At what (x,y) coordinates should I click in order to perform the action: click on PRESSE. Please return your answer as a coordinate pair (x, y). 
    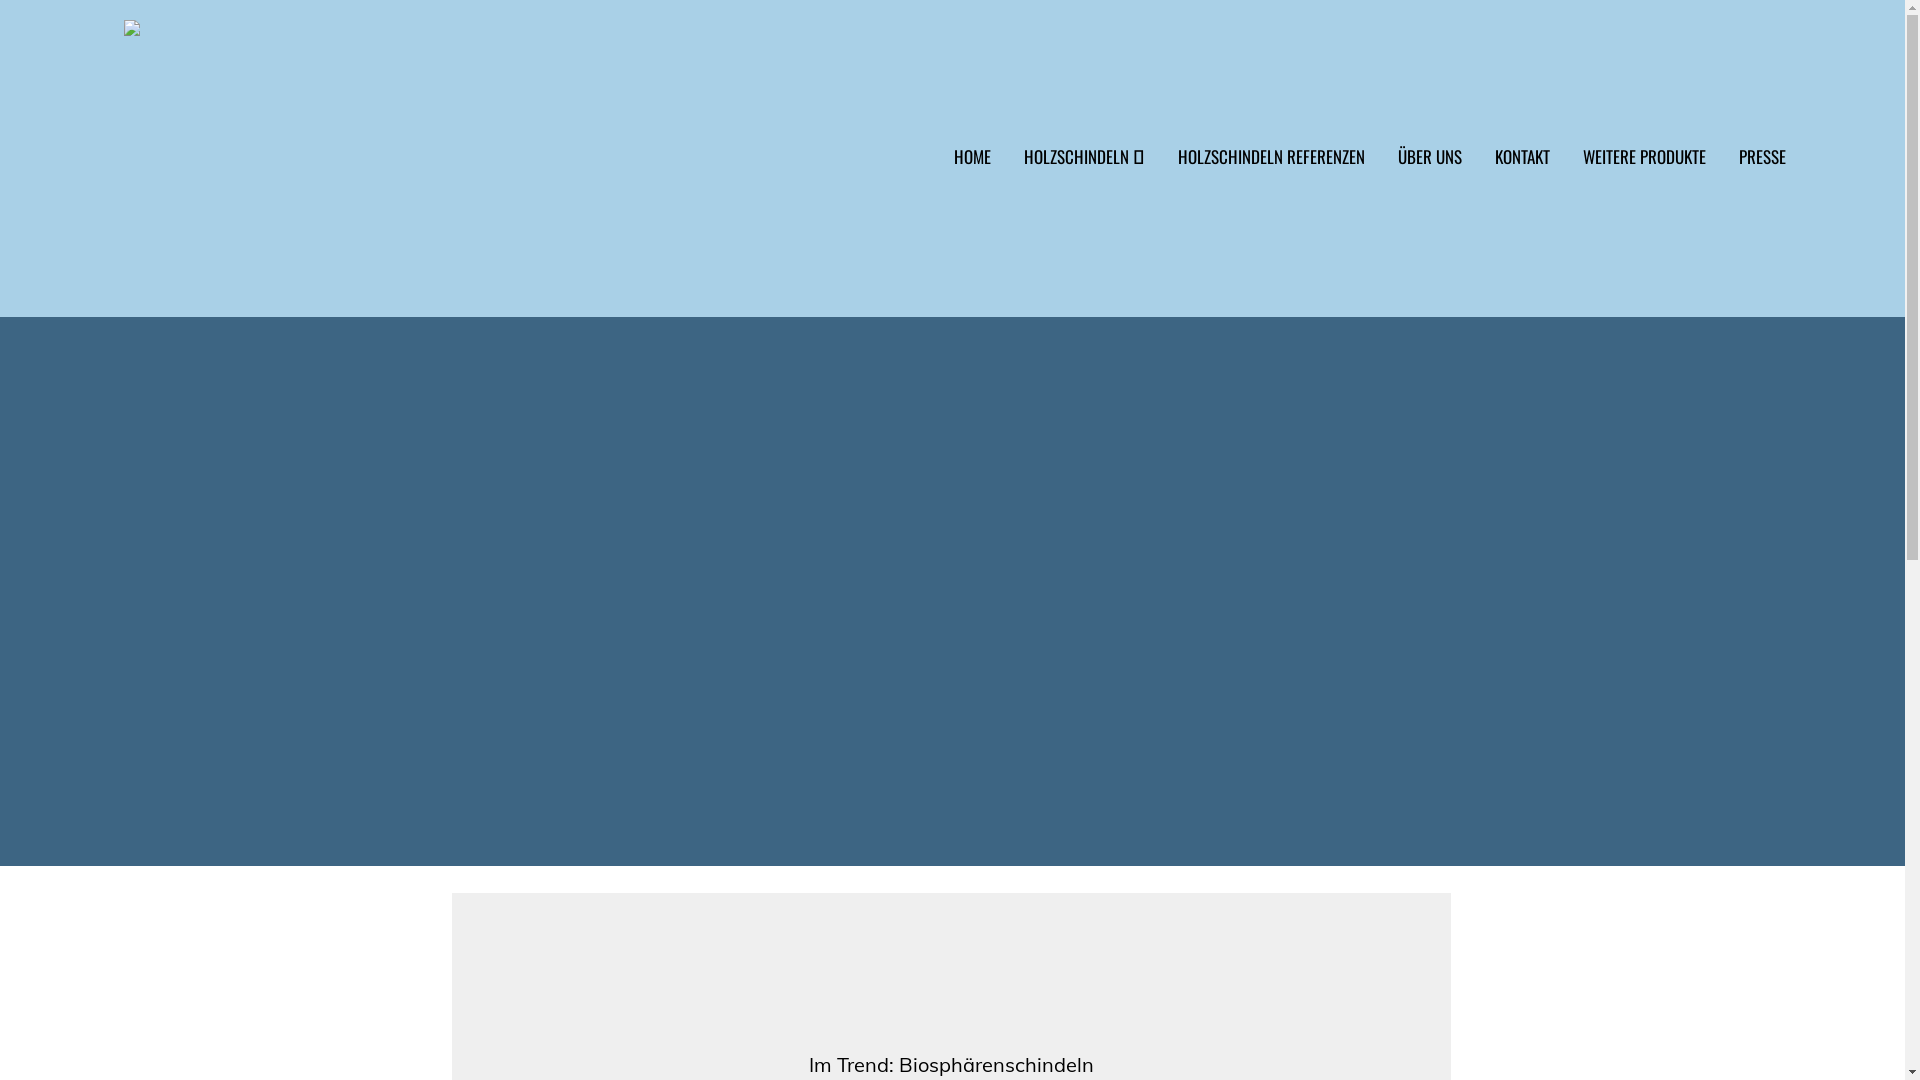
    Looking at the image, I should click on (1752, 169).